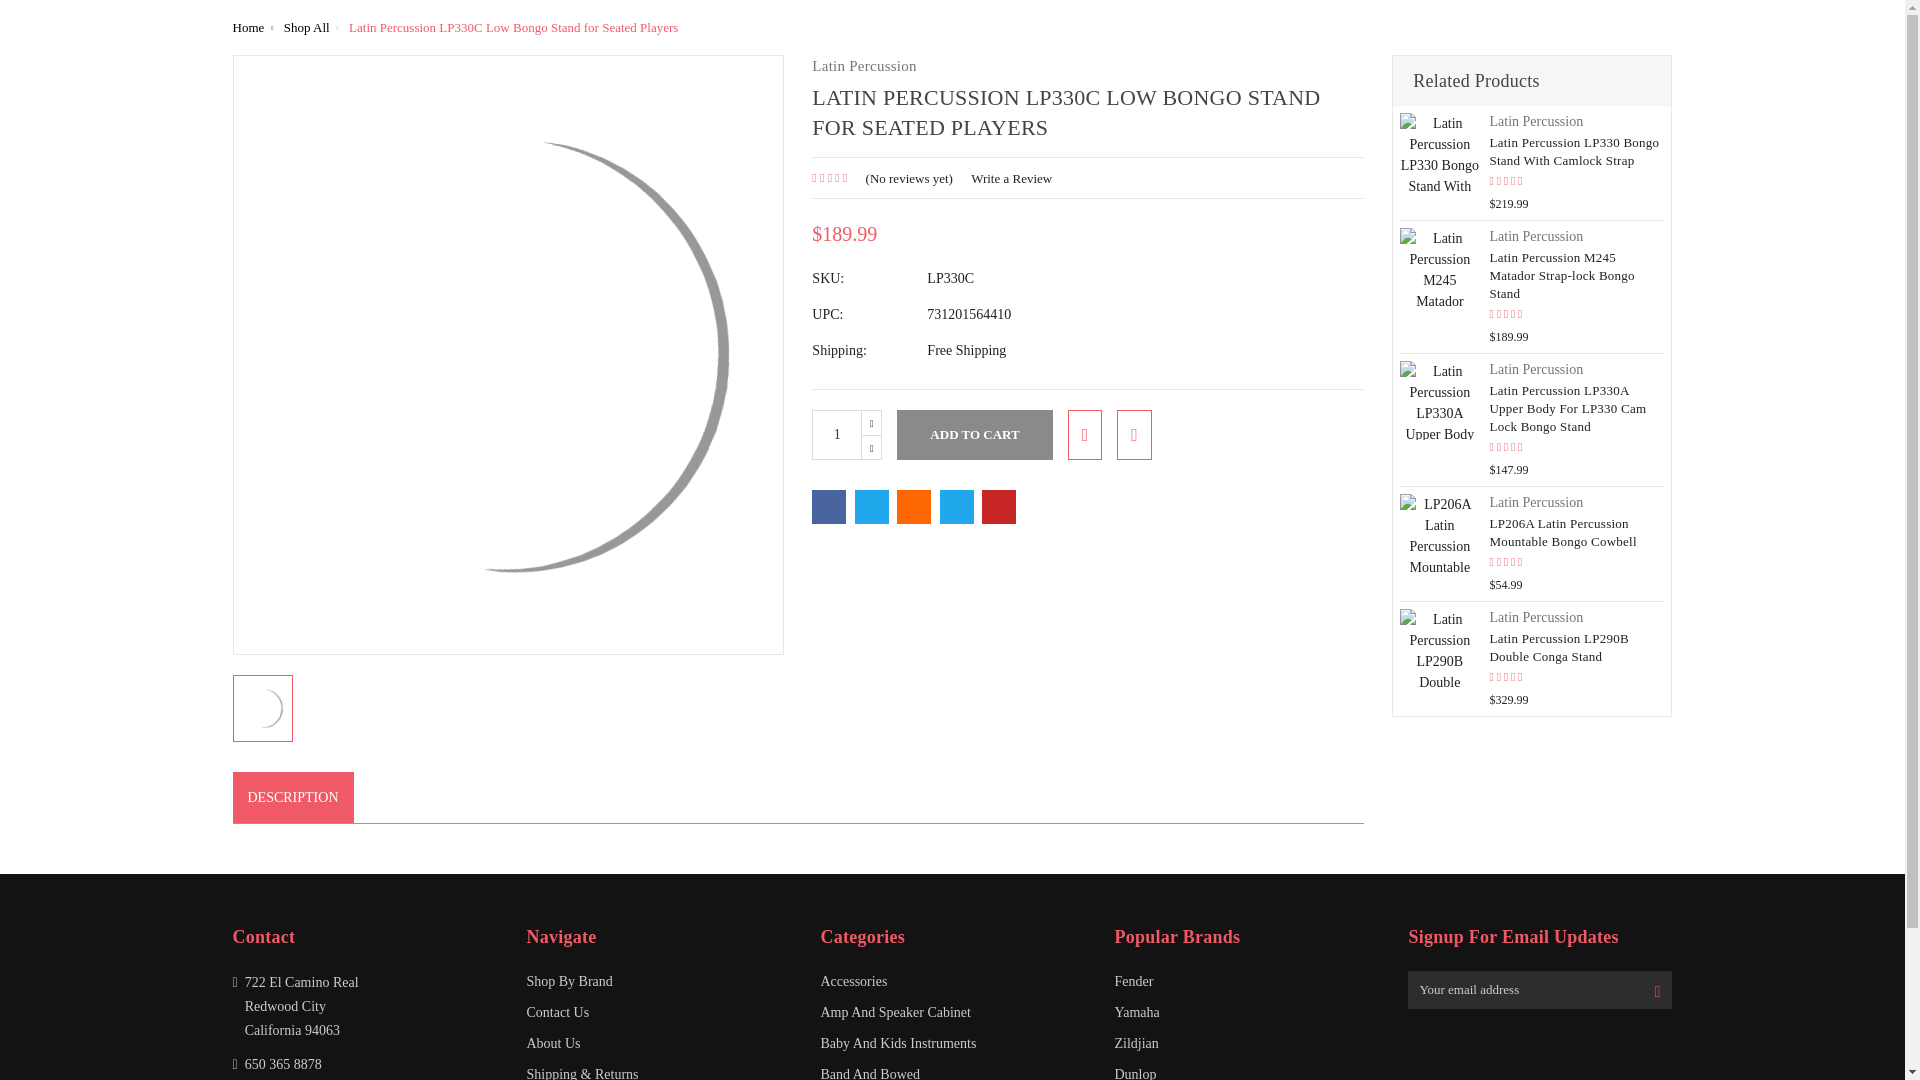  I want to click on Latin Percussion LP330 Bongo Stand With Camlock Strap, so click(1438, 152).